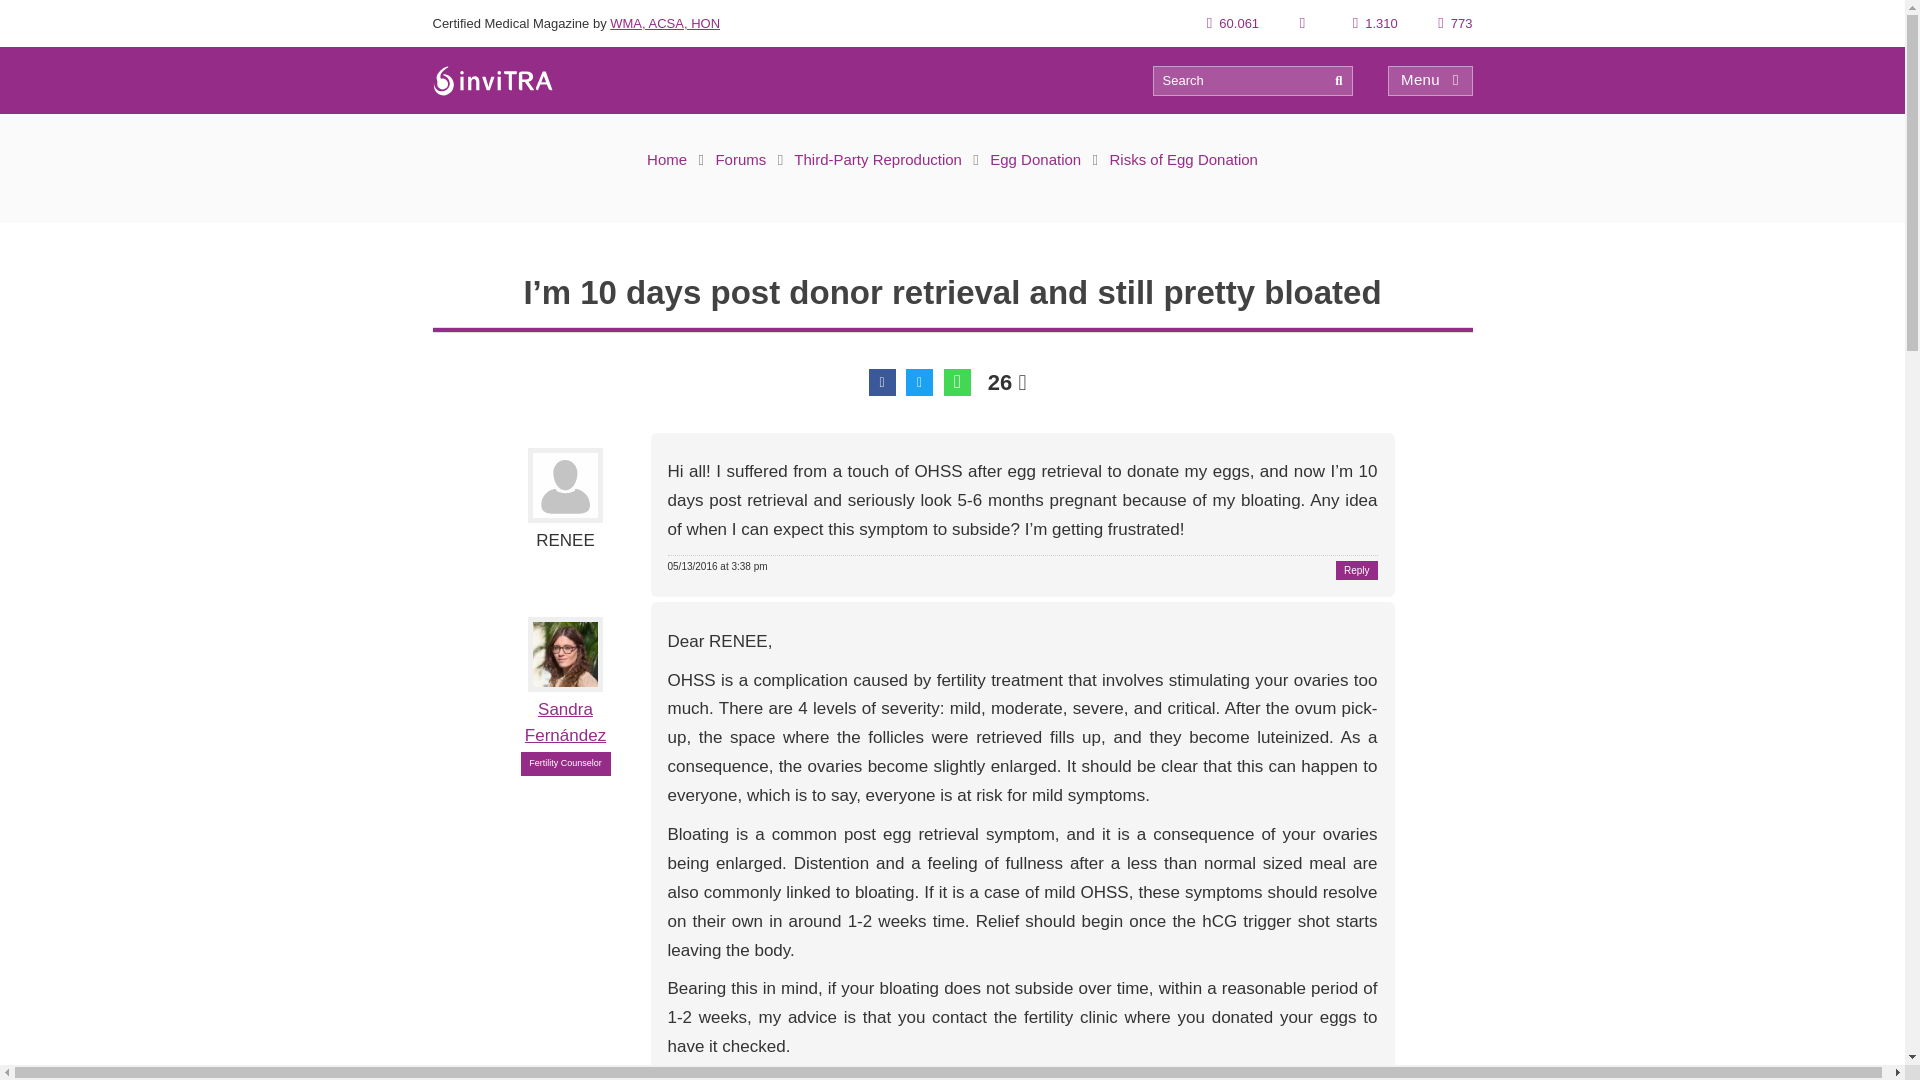 This screenshot has height=1080, width=1920. I want to click on Share in WhatsApp, so click(958, 382).